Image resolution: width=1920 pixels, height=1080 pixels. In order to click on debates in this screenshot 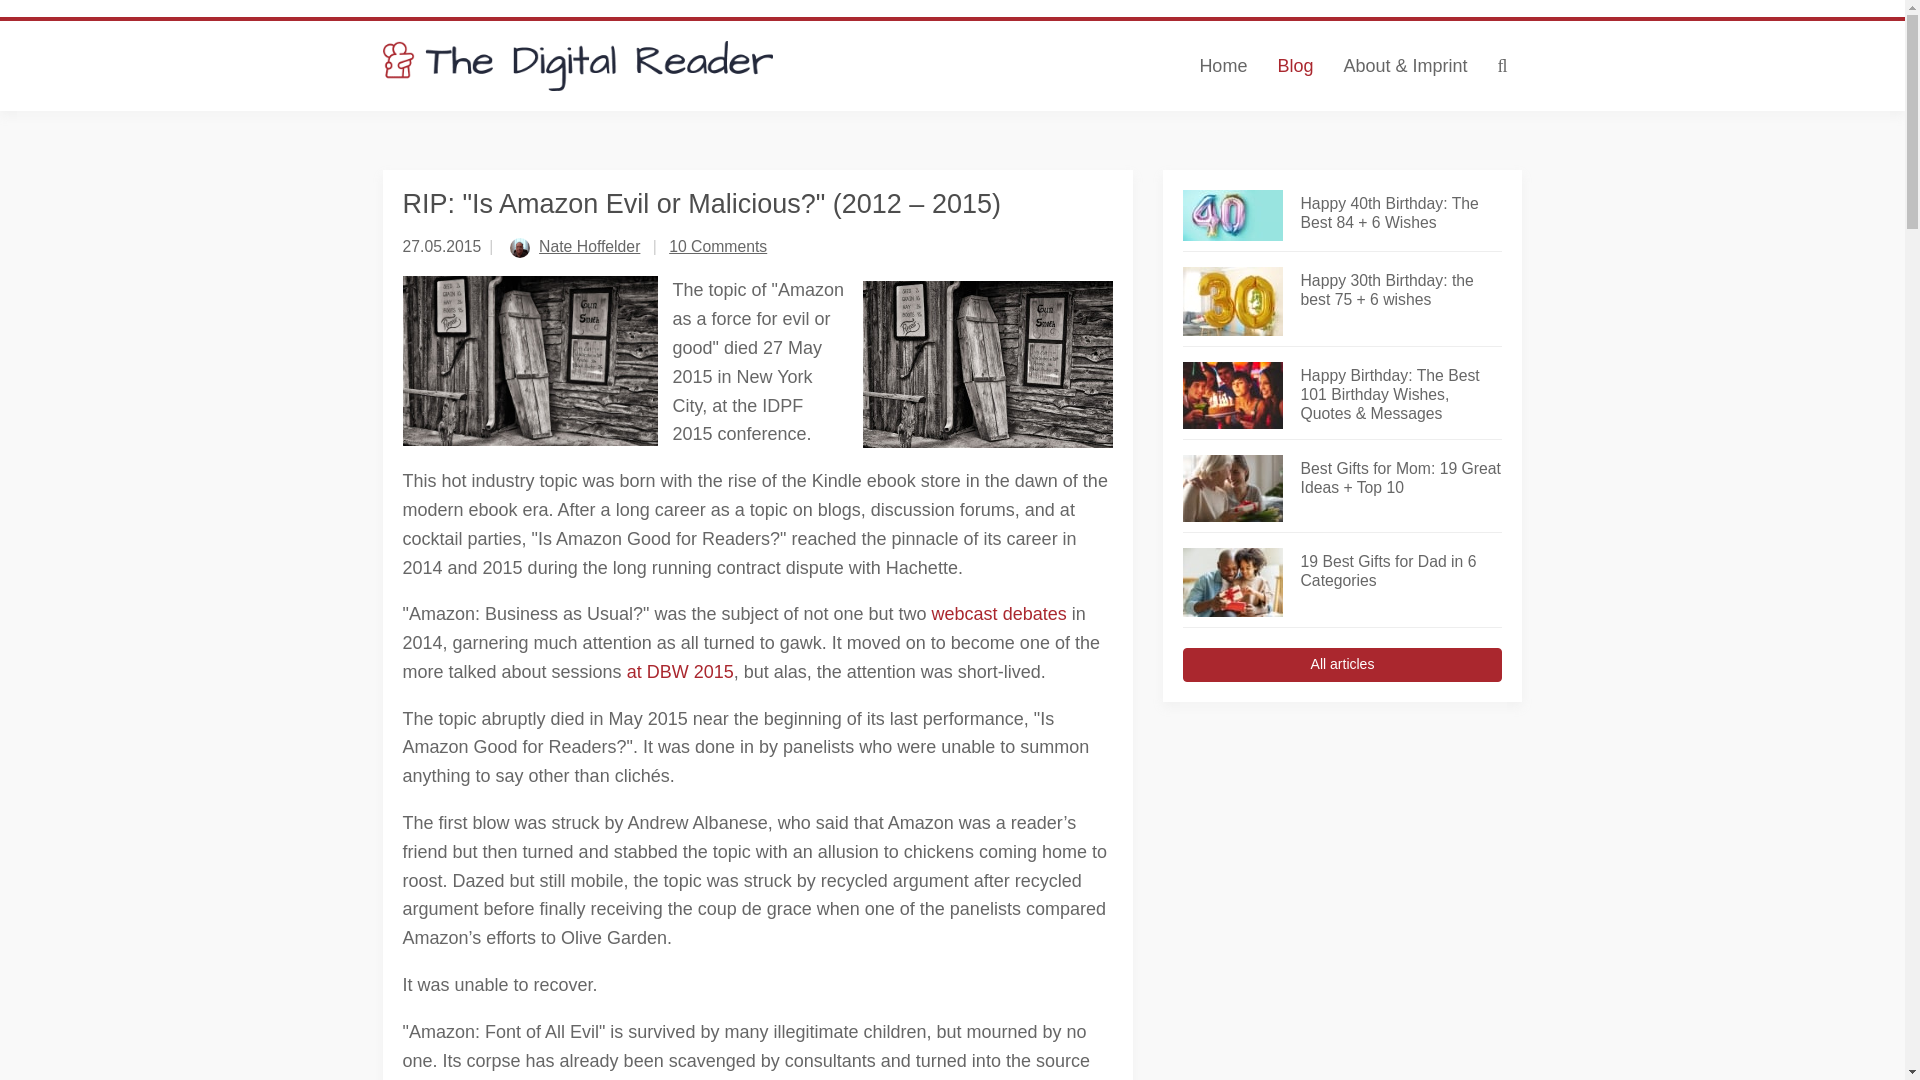, I will do `click(1034, 614)`.